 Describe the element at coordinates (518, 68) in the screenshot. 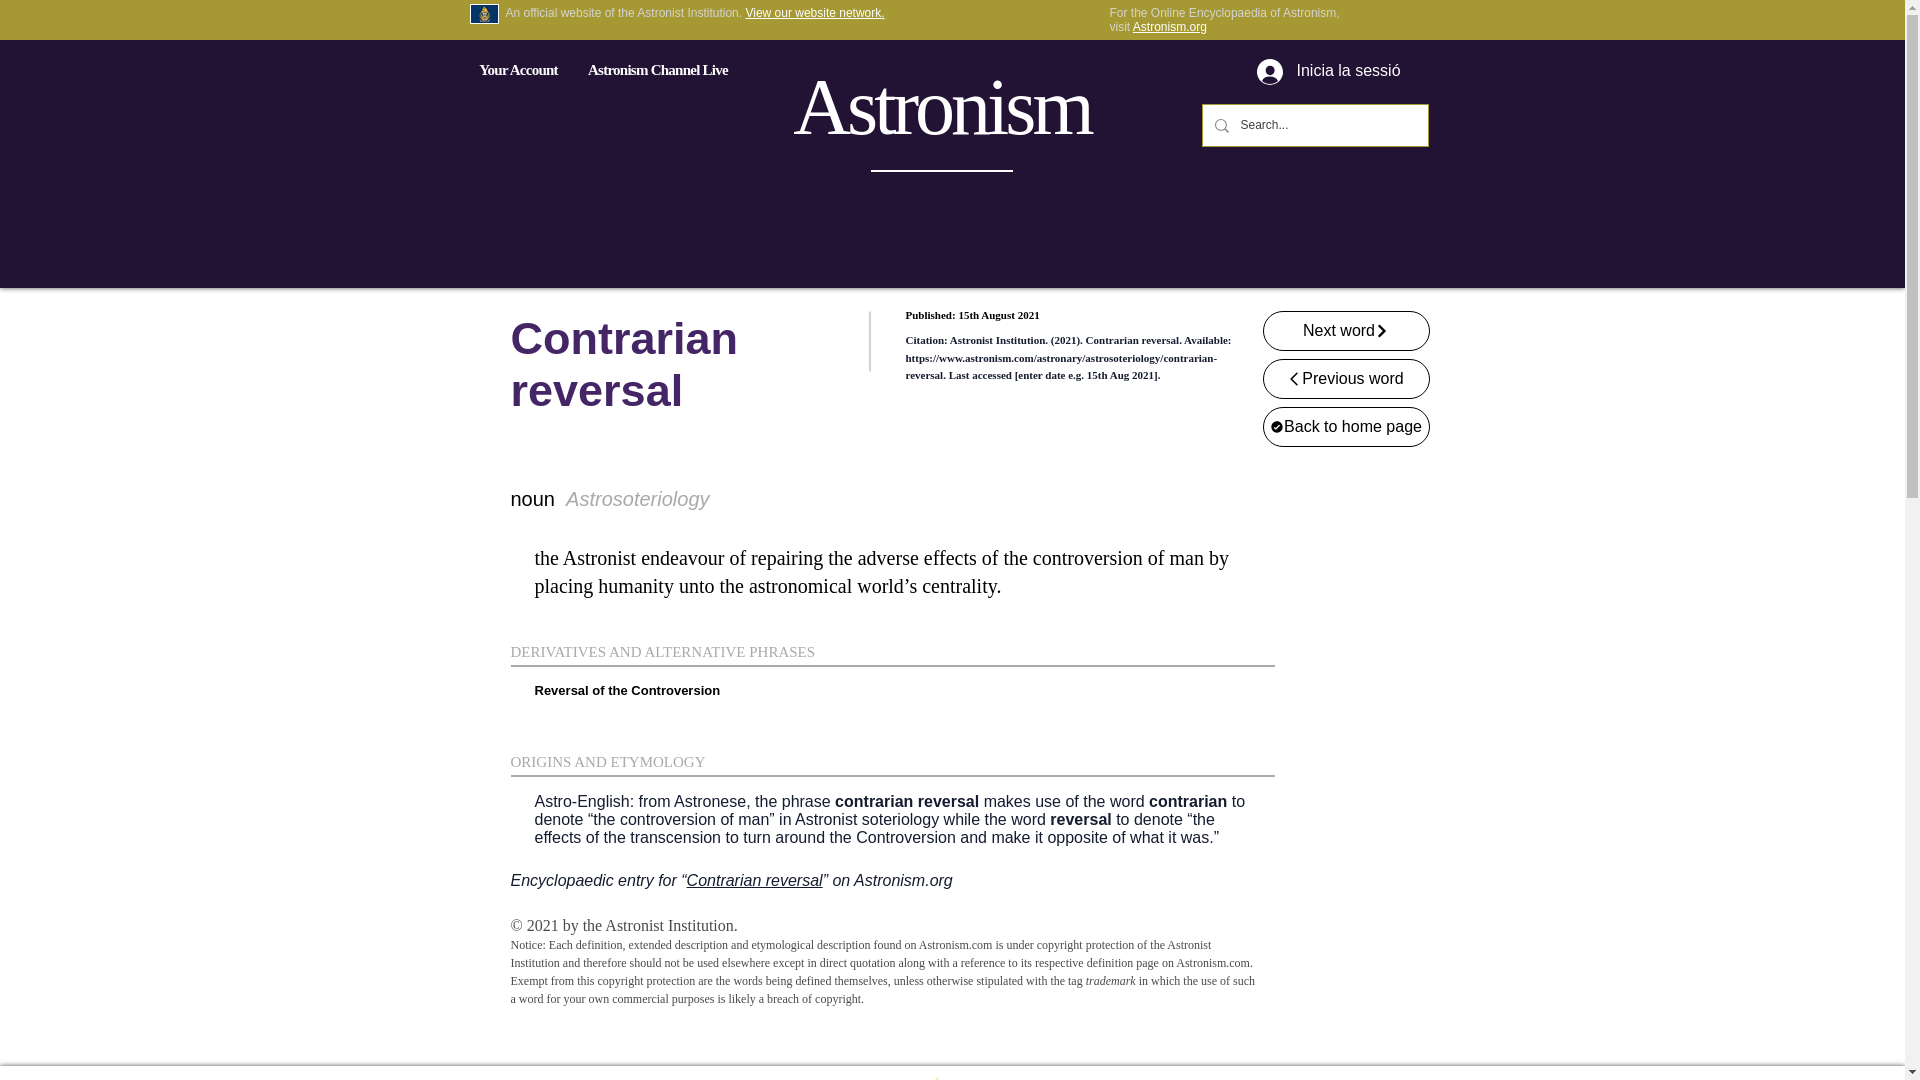

I see `Your Account` at that location.